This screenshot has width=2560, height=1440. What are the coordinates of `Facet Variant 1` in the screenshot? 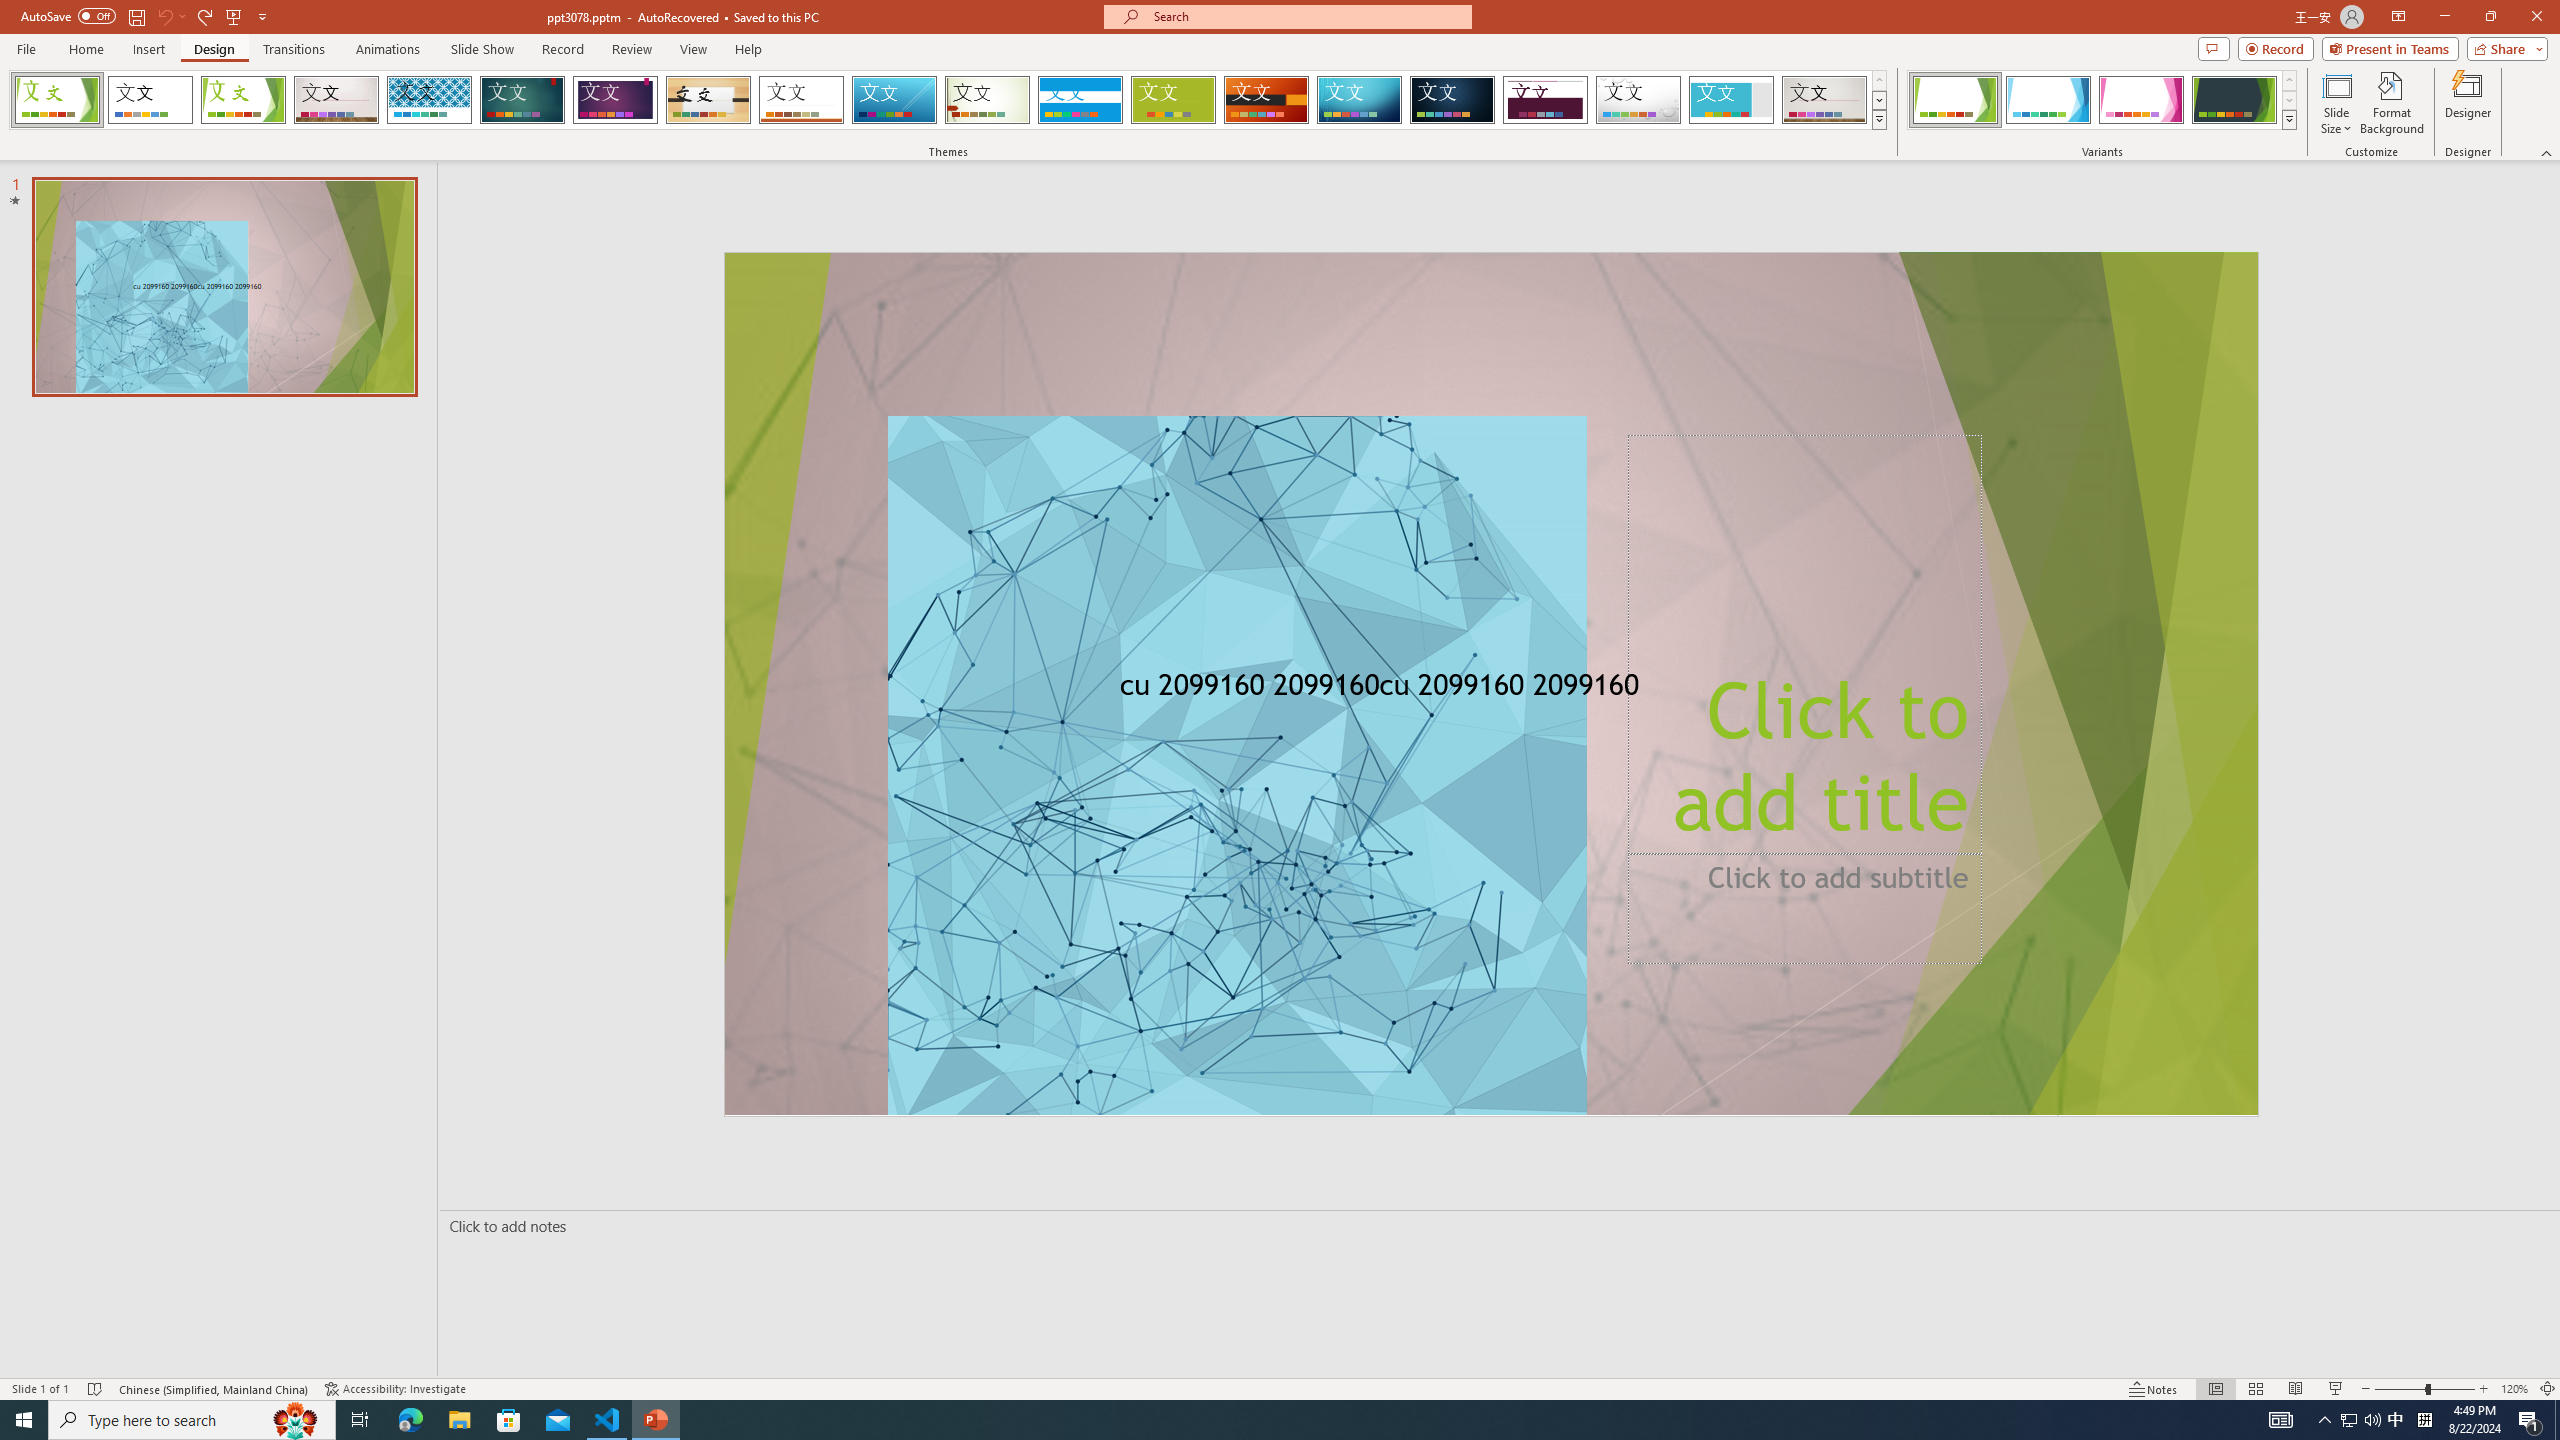 It's located at (1955, 100).